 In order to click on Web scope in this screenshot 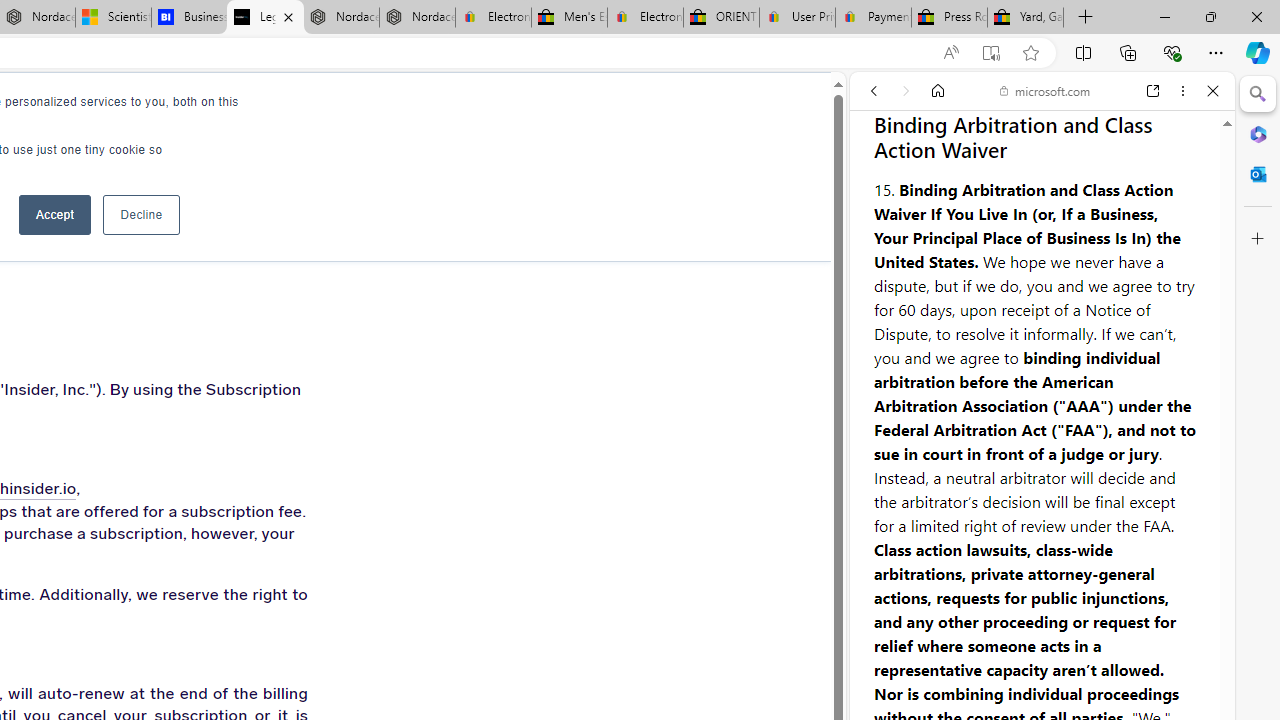, I will do `click(882, 180)`.